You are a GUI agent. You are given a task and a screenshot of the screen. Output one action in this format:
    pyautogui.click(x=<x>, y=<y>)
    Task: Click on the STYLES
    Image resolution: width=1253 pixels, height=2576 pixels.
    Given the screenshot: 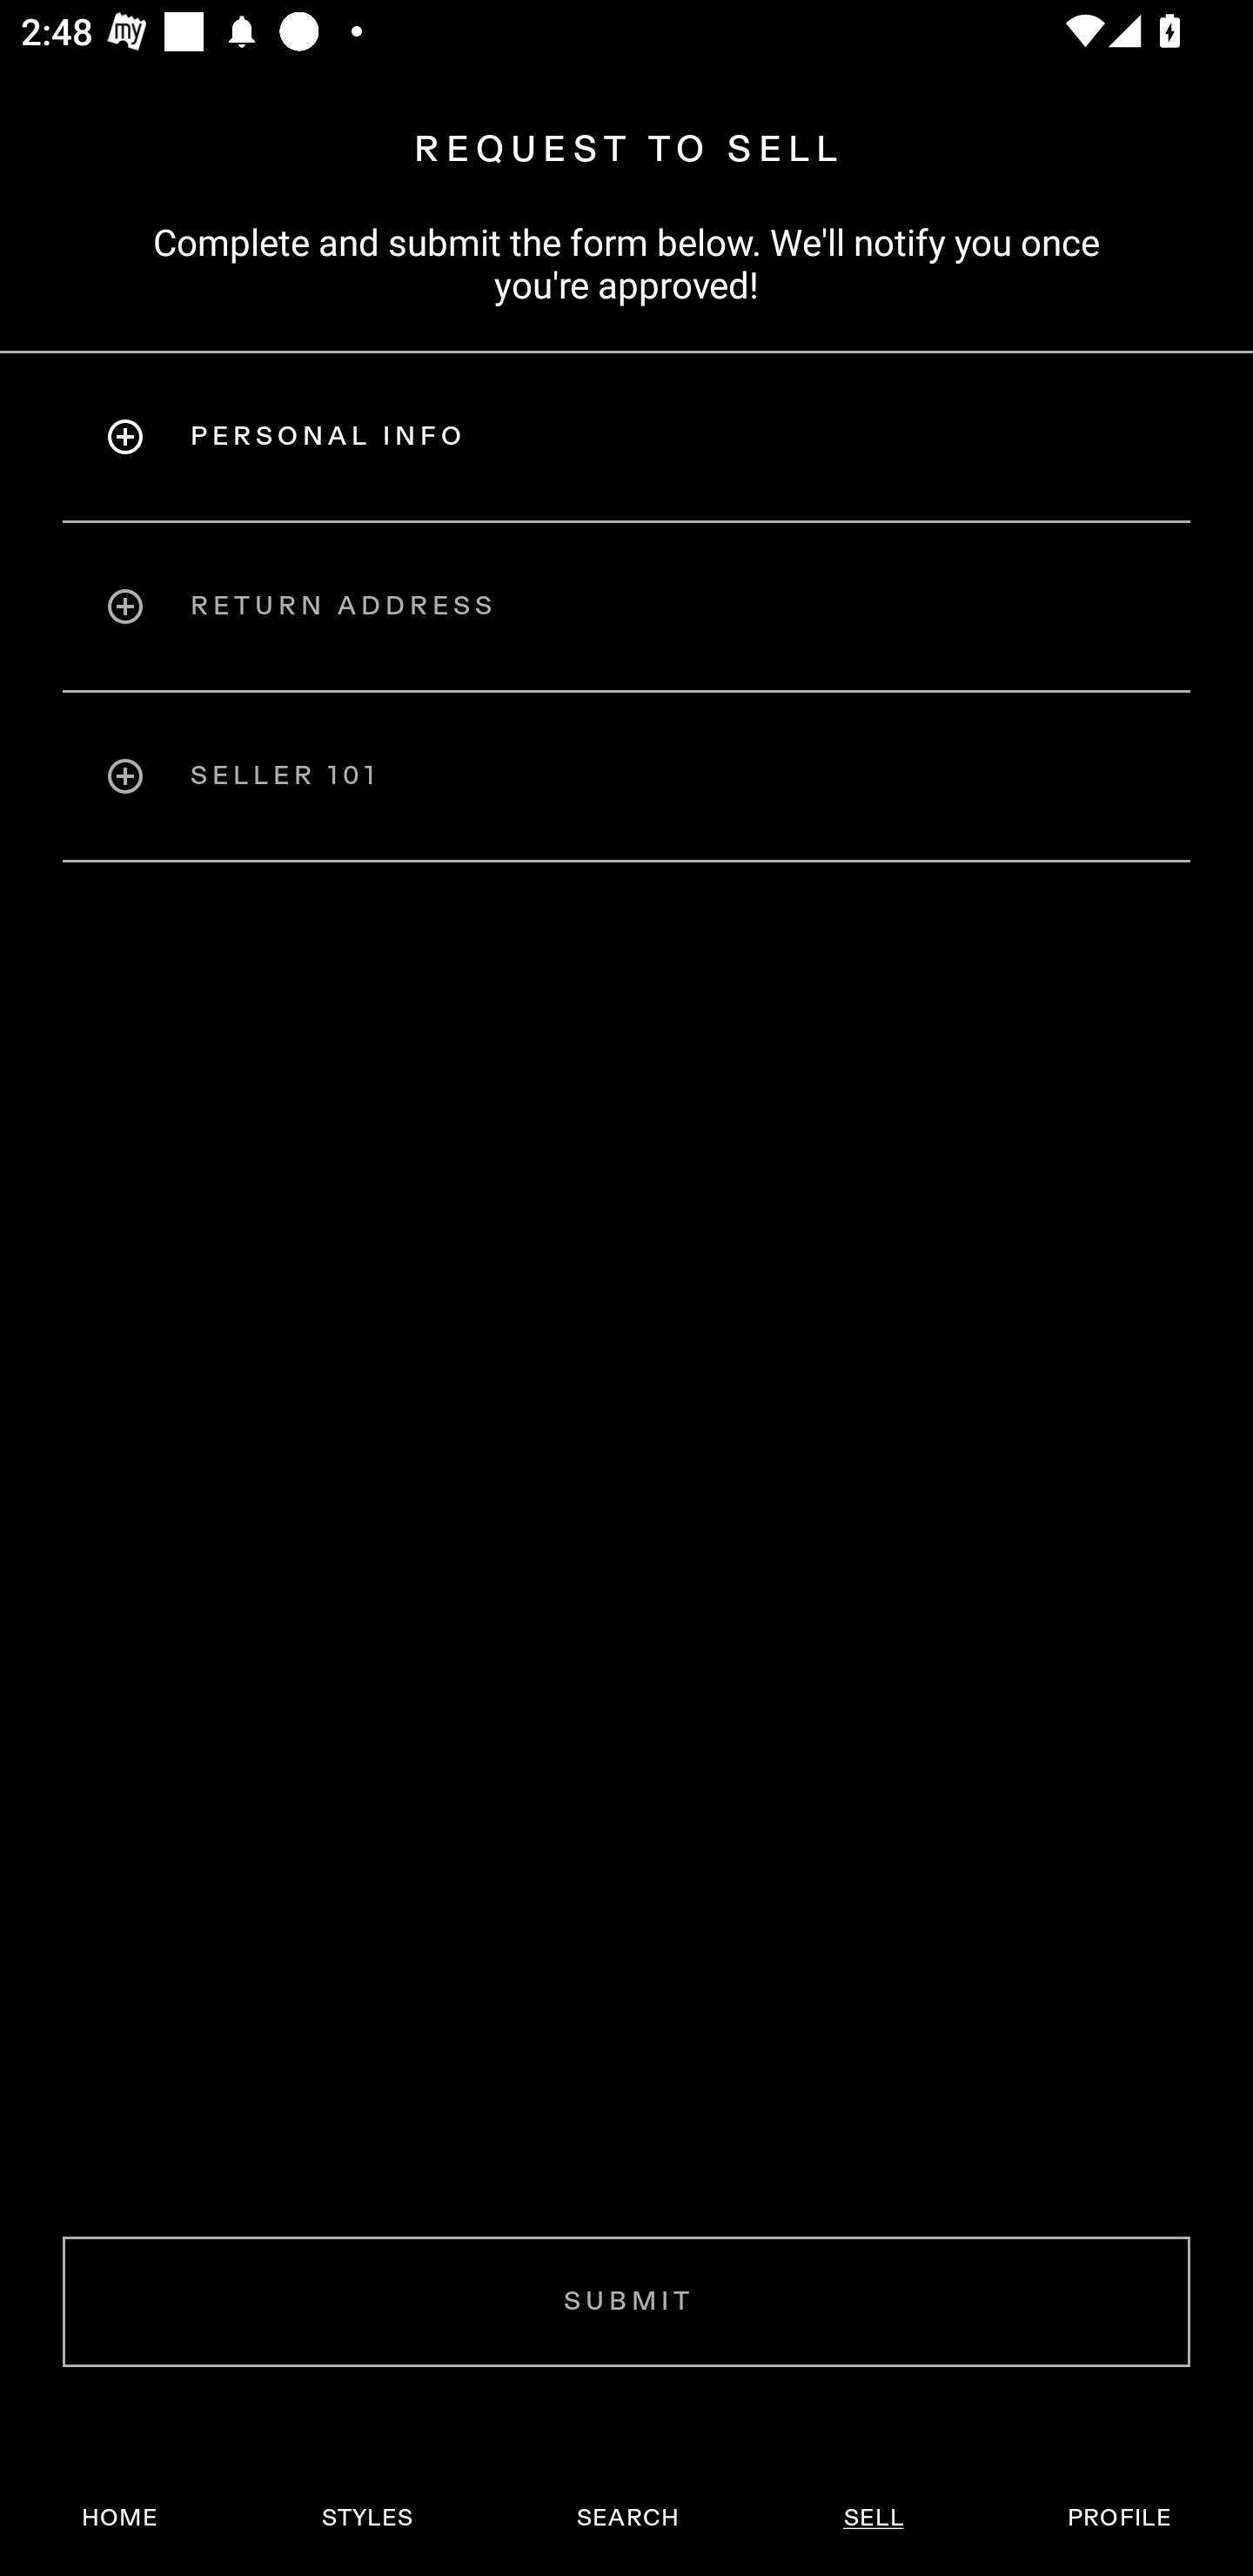 What is the action you would take?
    pyautogui.click(x=366, y=2518)
    